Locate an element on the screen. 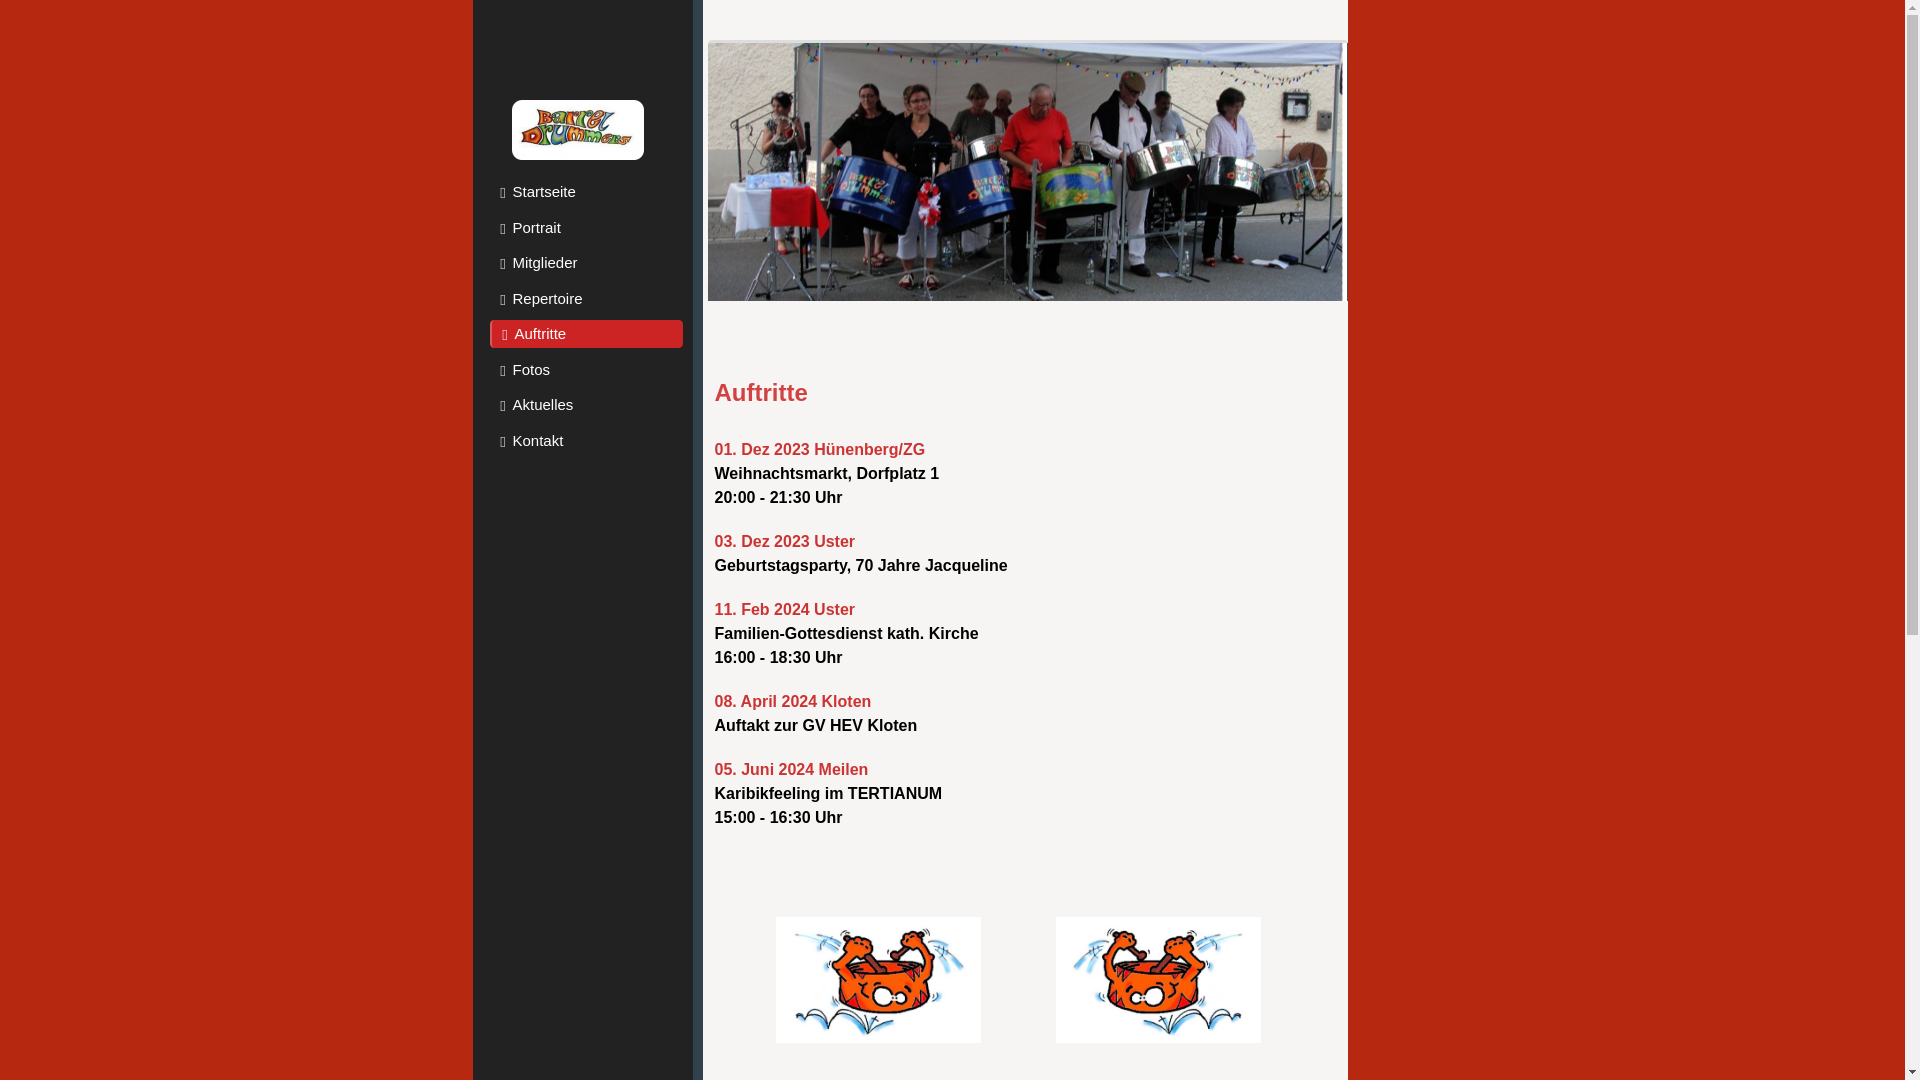 The image size is (1920, 1080). Fotos is located at coordinates (586, 370).